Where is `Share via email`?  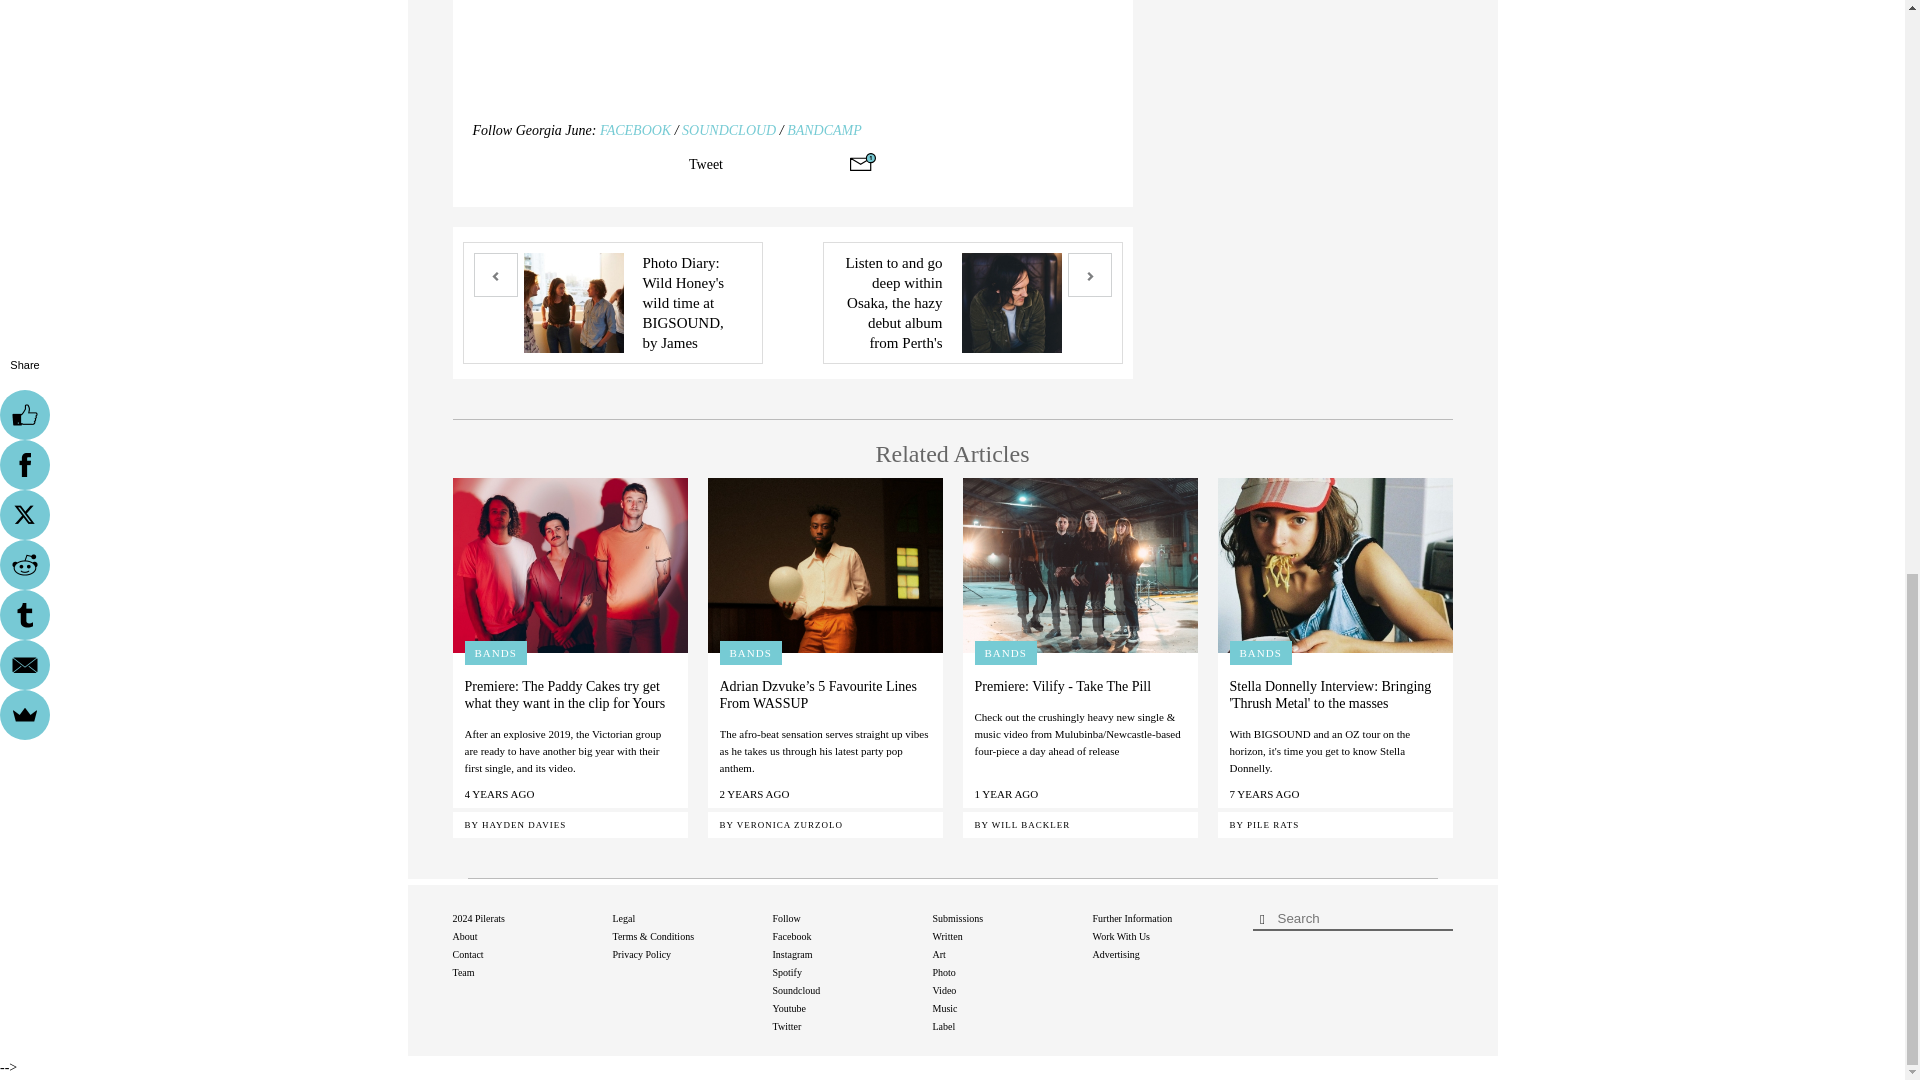
Share via email is located at coordinates (862, 162).